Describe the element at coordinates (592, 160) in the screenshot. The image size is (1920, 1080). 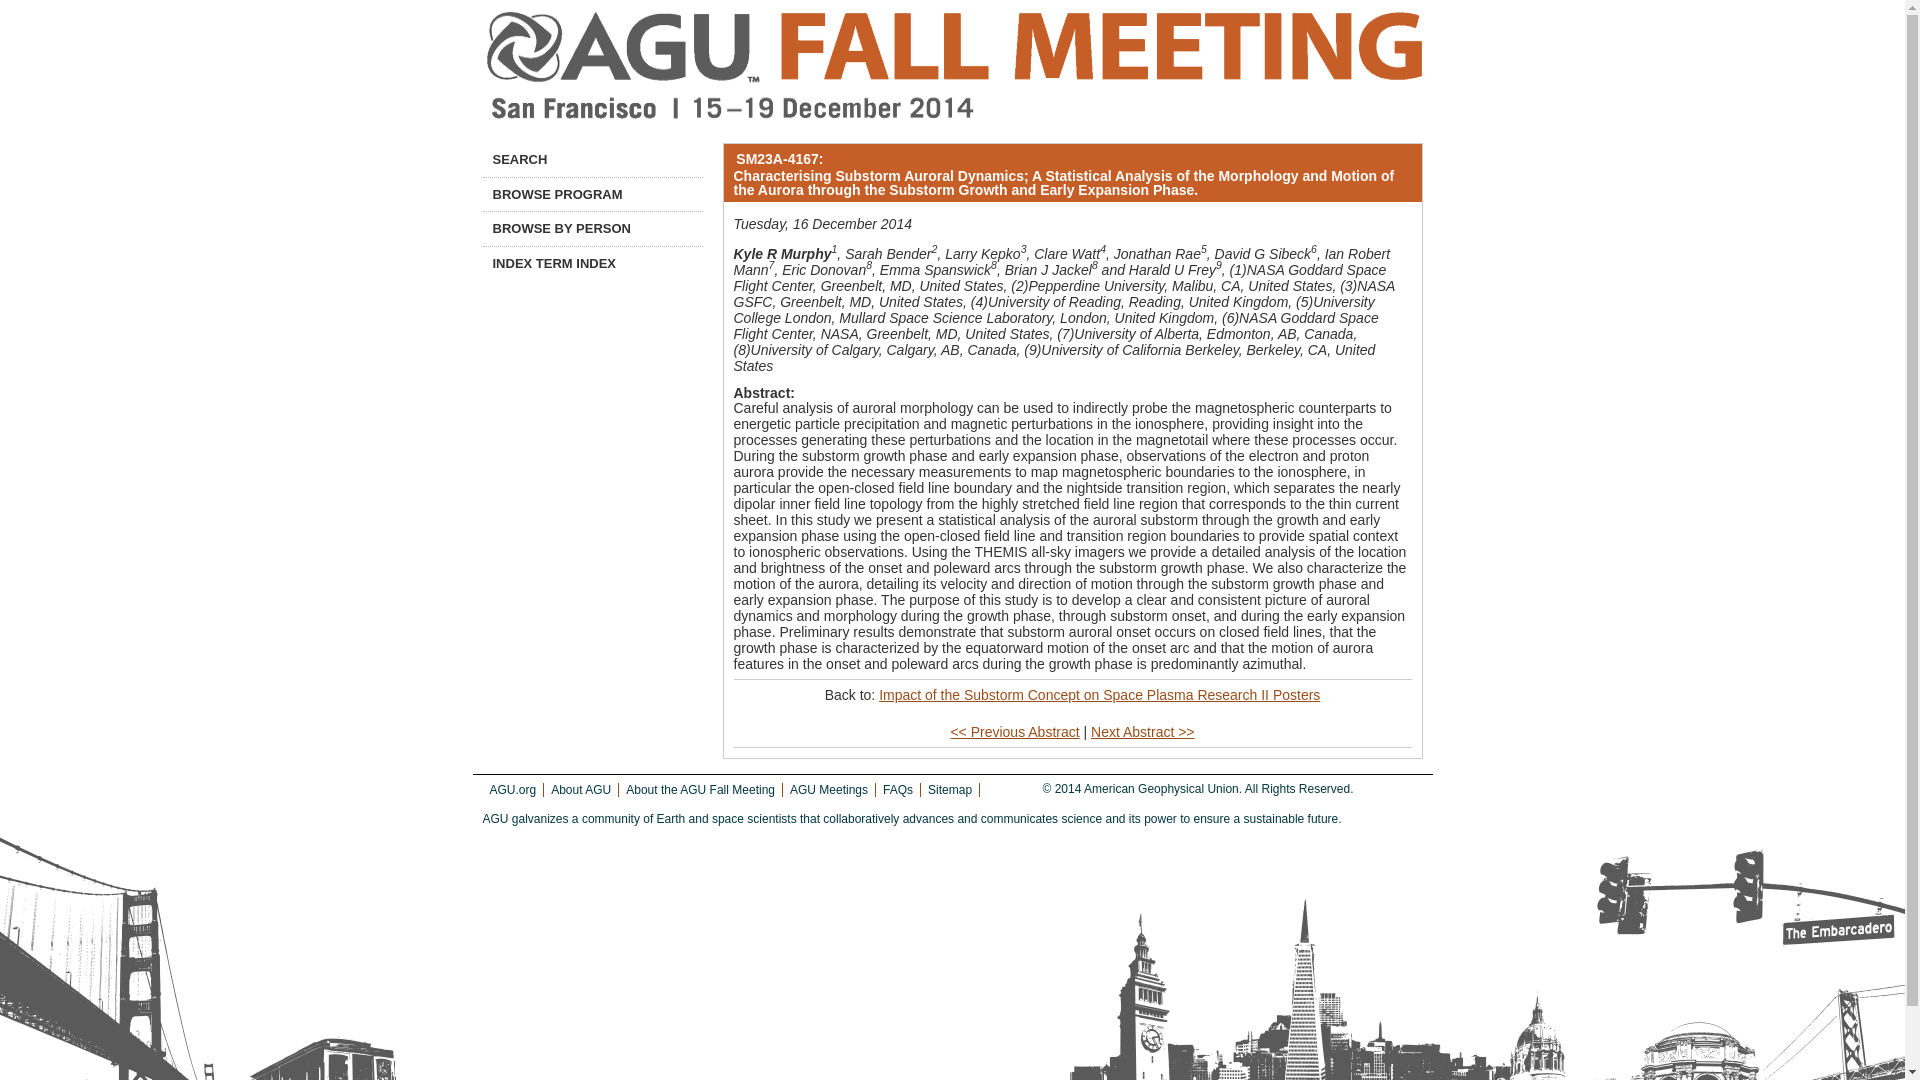
I see `SEARCH` at that location.